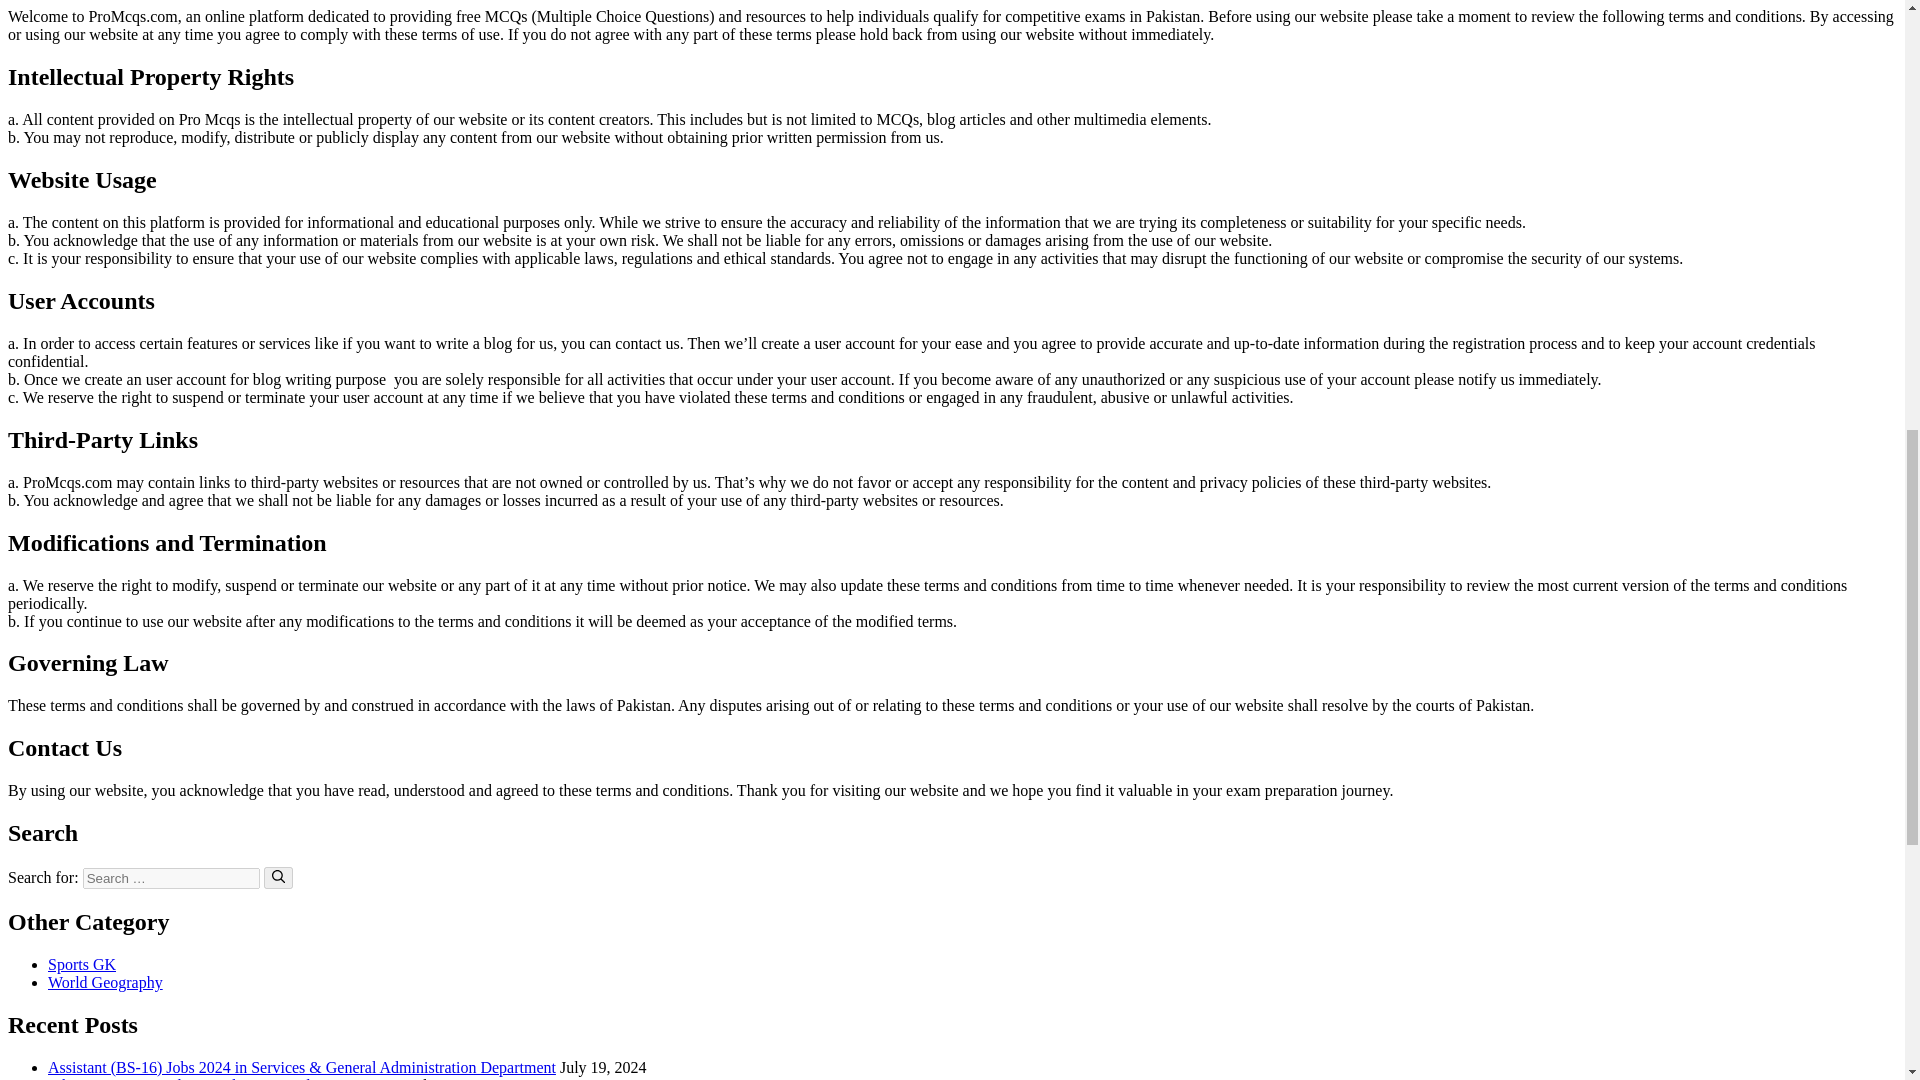 This screenshot has height=1080, width=1920. What do you see at coordinates (170, 878) in the screenshot?
I see `Search for:` at bounding box center [170, 878].